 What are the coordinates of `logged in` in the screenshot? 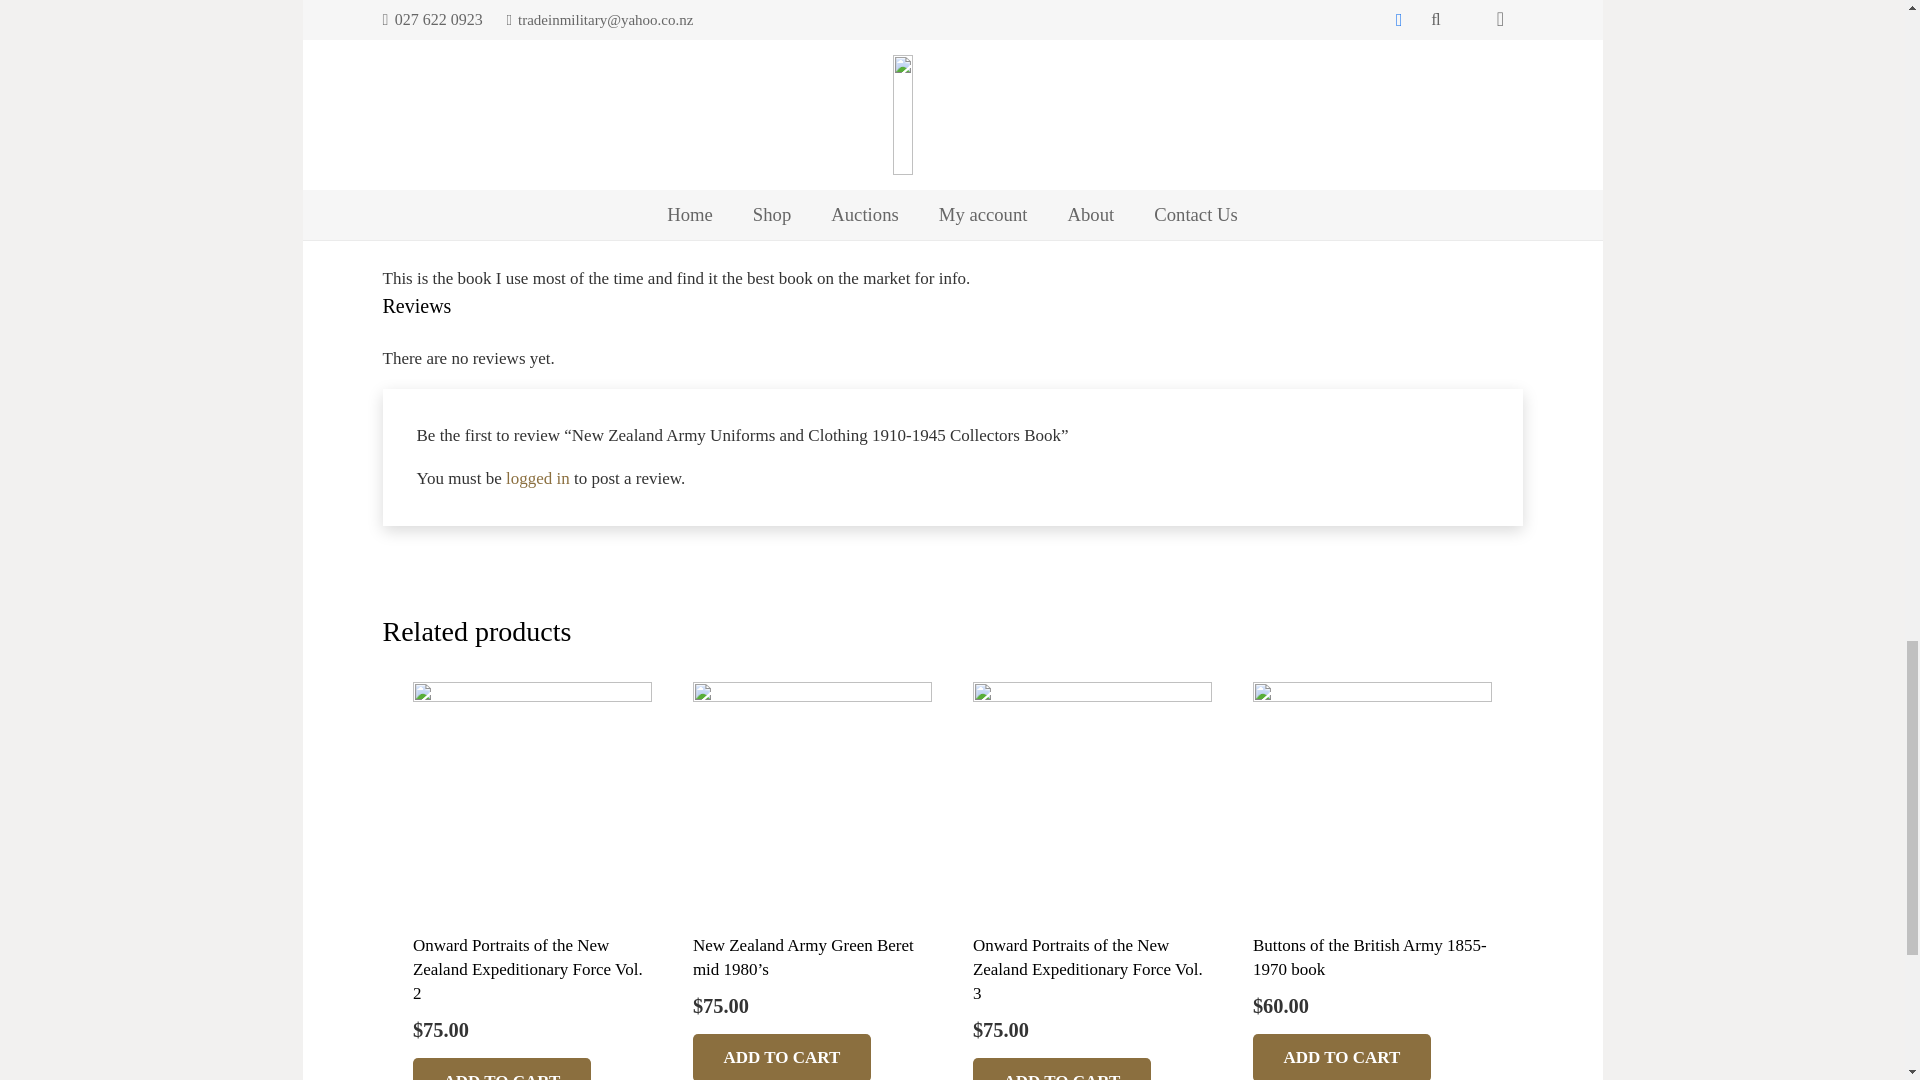 It's located at (538, 478).